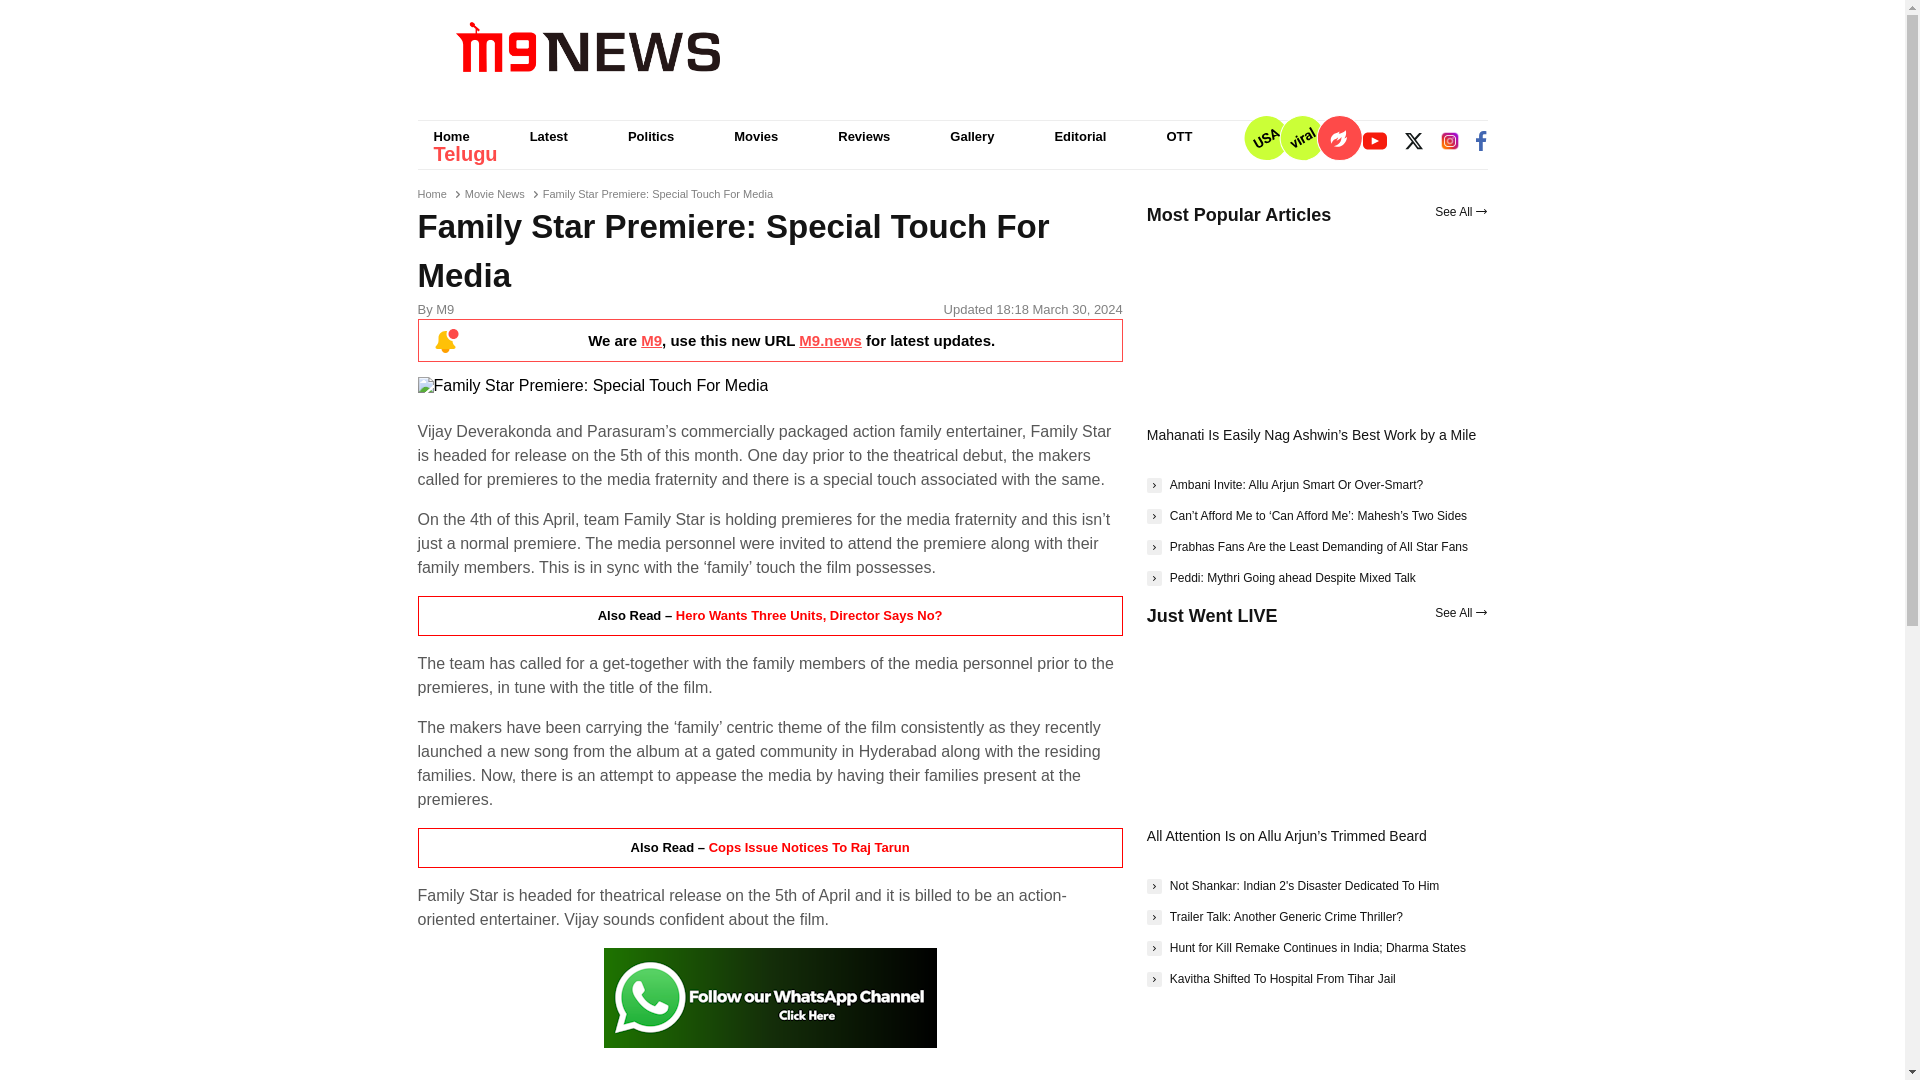  Describe the element at coordinates (830, 340) in the screenshot. I see `M9.news` at that location.